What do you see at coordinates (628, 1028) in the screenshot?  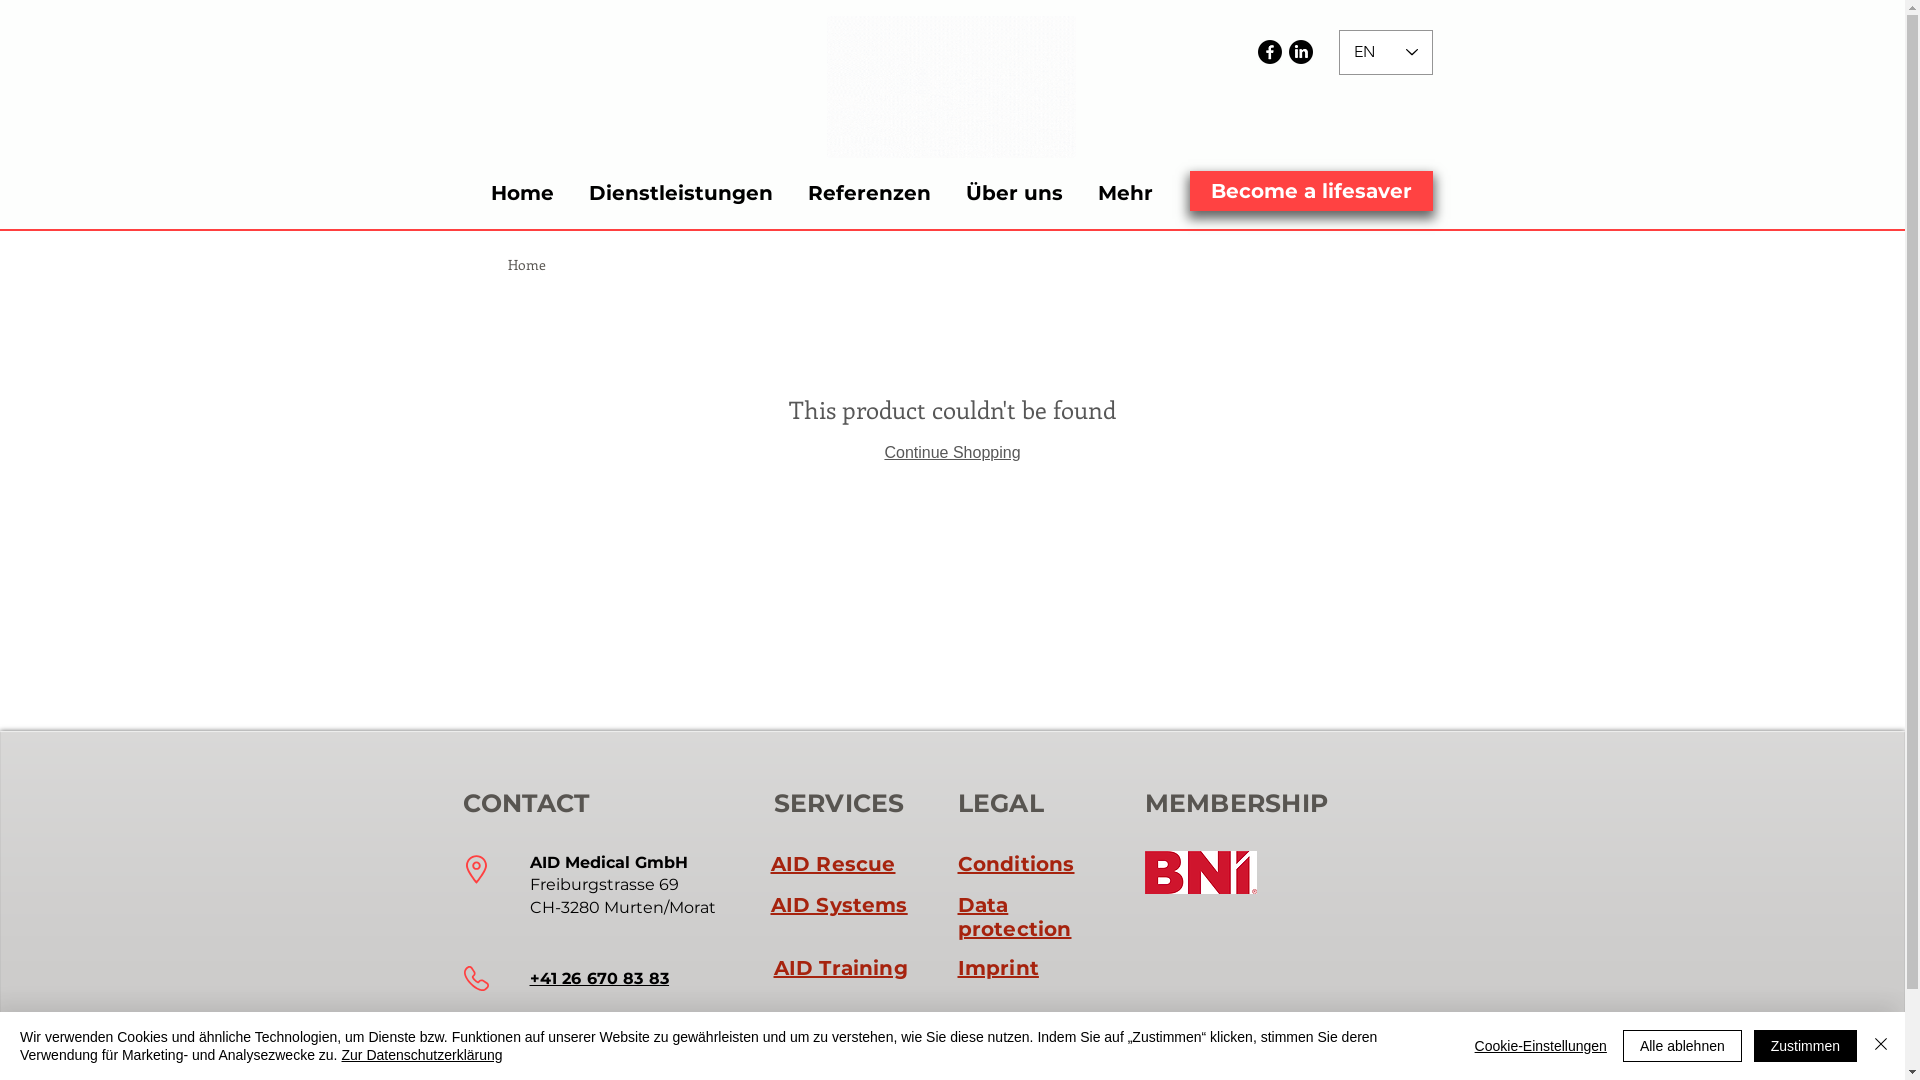 I see `service@aidmedical.ch` at bounding box center [628, 1028].